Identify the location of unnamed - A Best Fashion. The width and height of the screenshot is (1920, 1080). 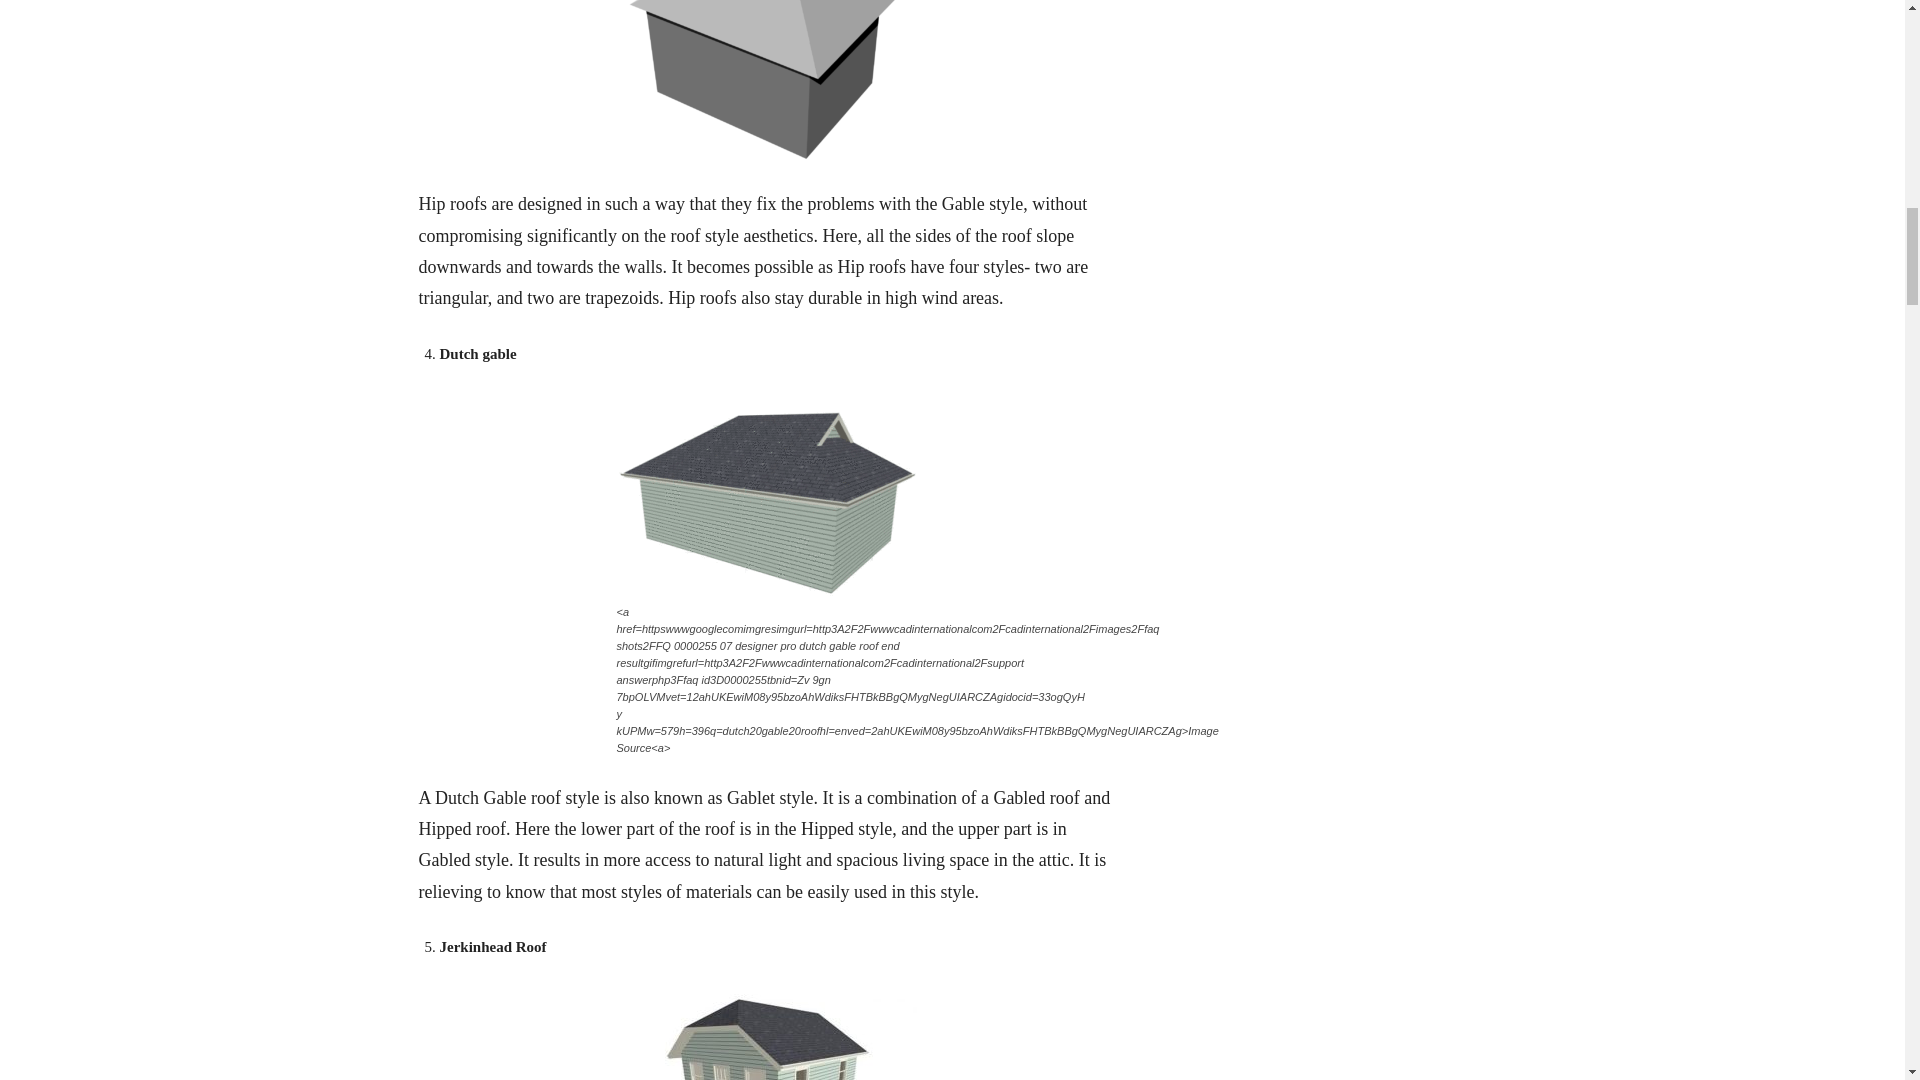
(766, 496).